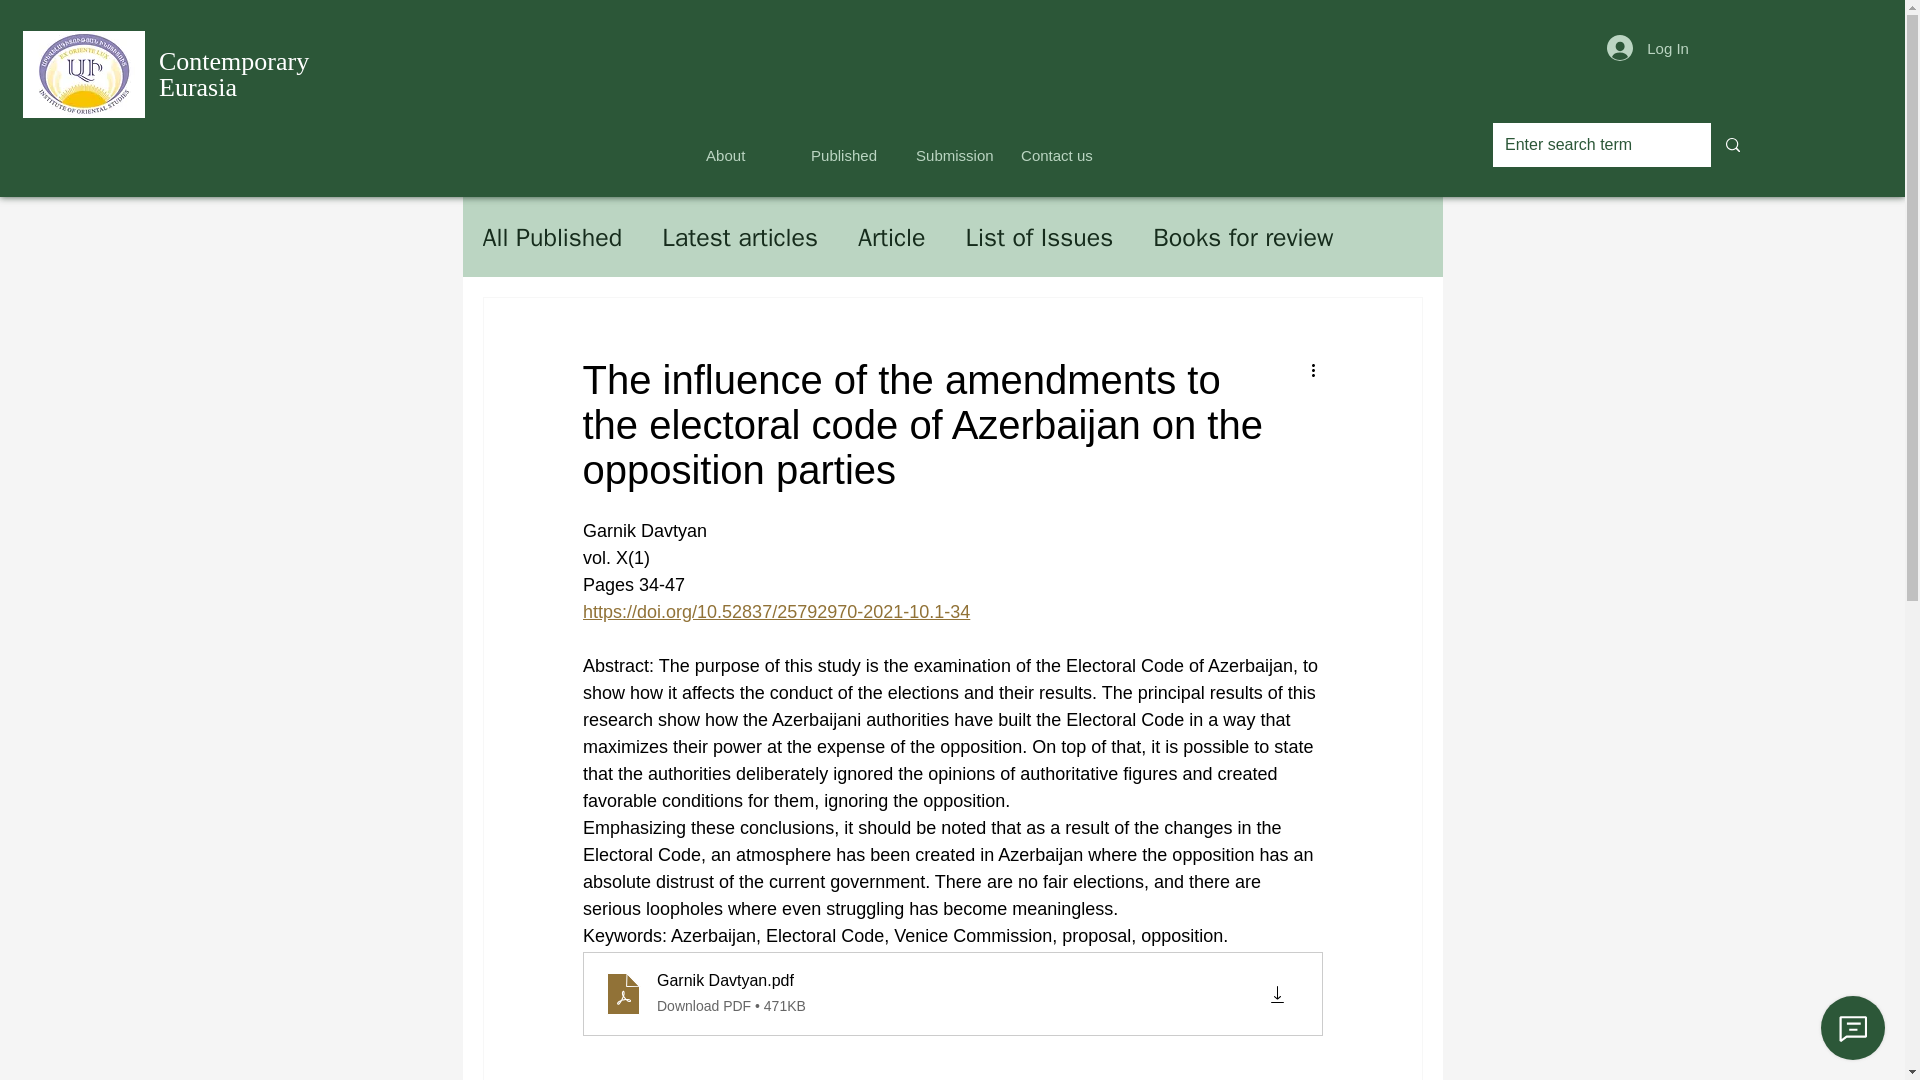  What do you see at coordinates (740, 236) in the screenshot?
I see `Contact us` at bounding box center [740, 236].